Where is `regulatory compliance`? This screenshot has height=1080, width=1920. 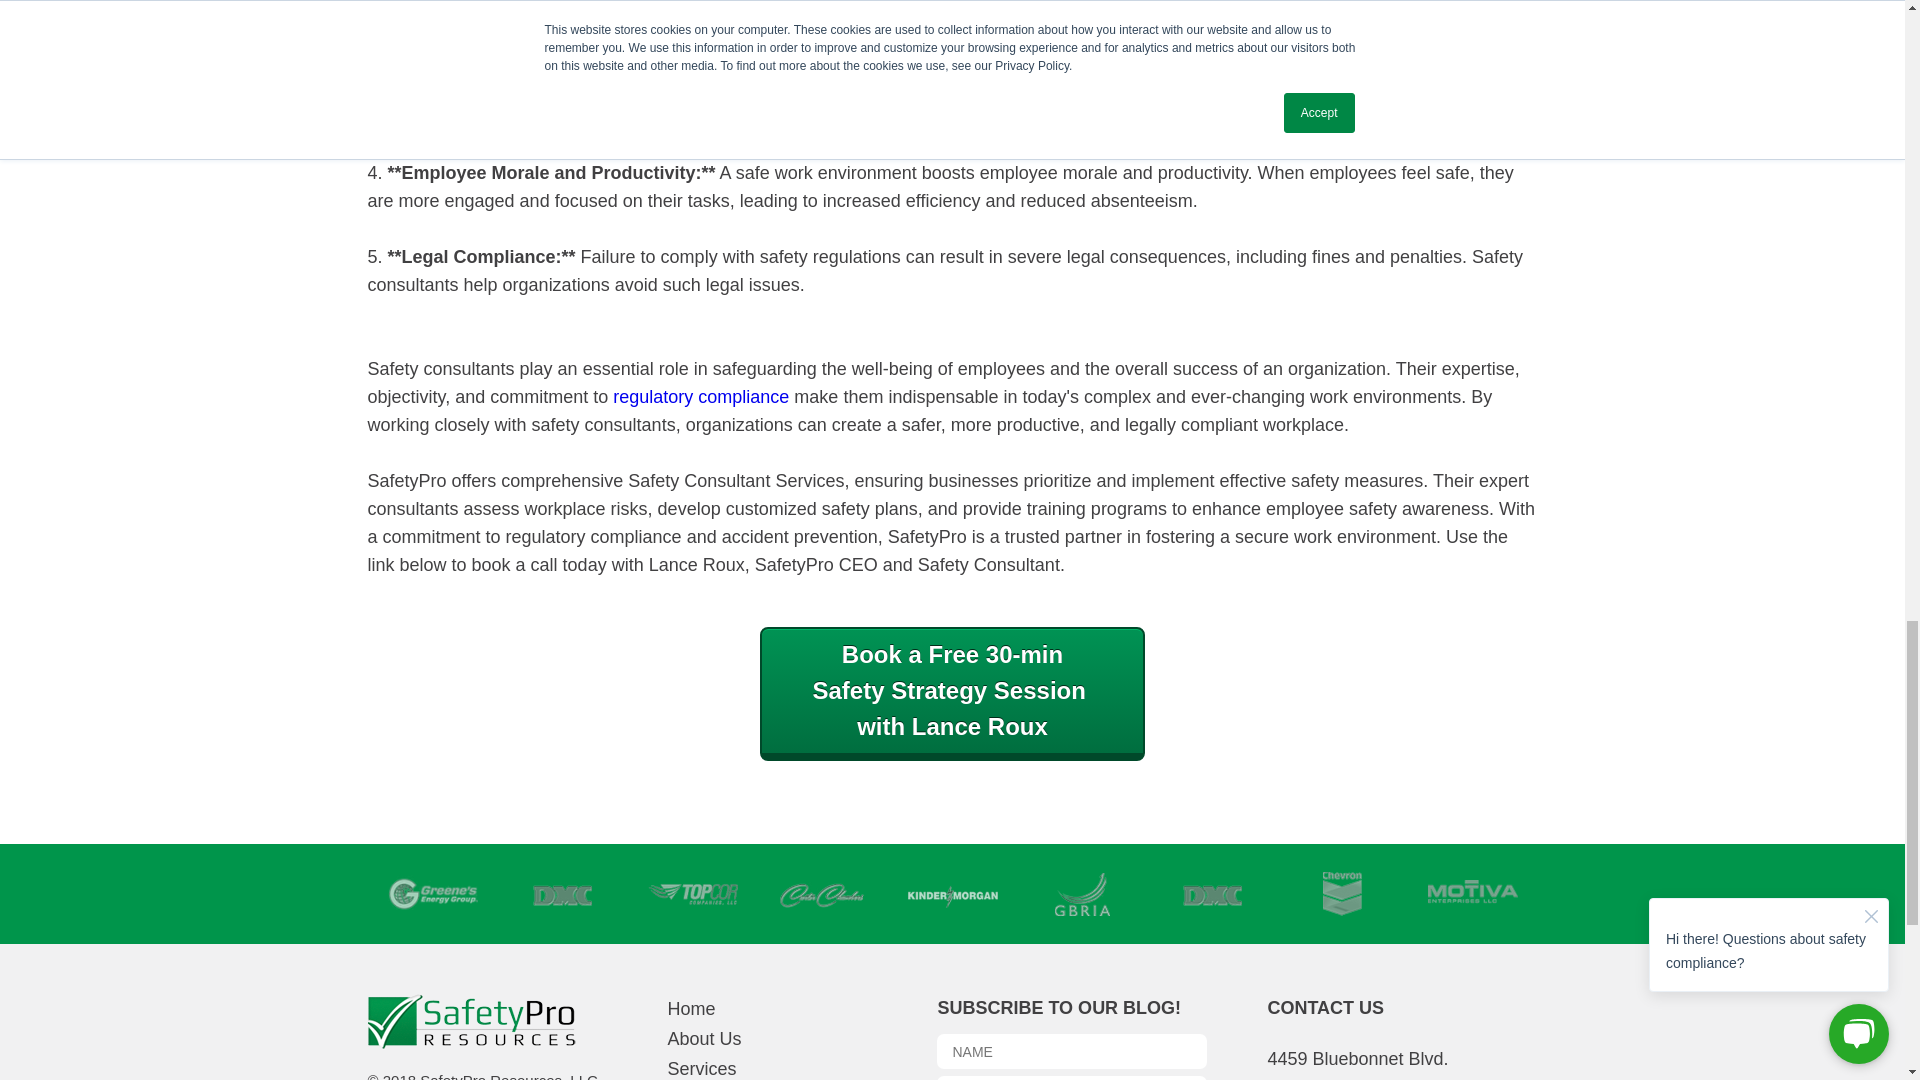
regulatory compliance is located at coordinates (700, 1068).